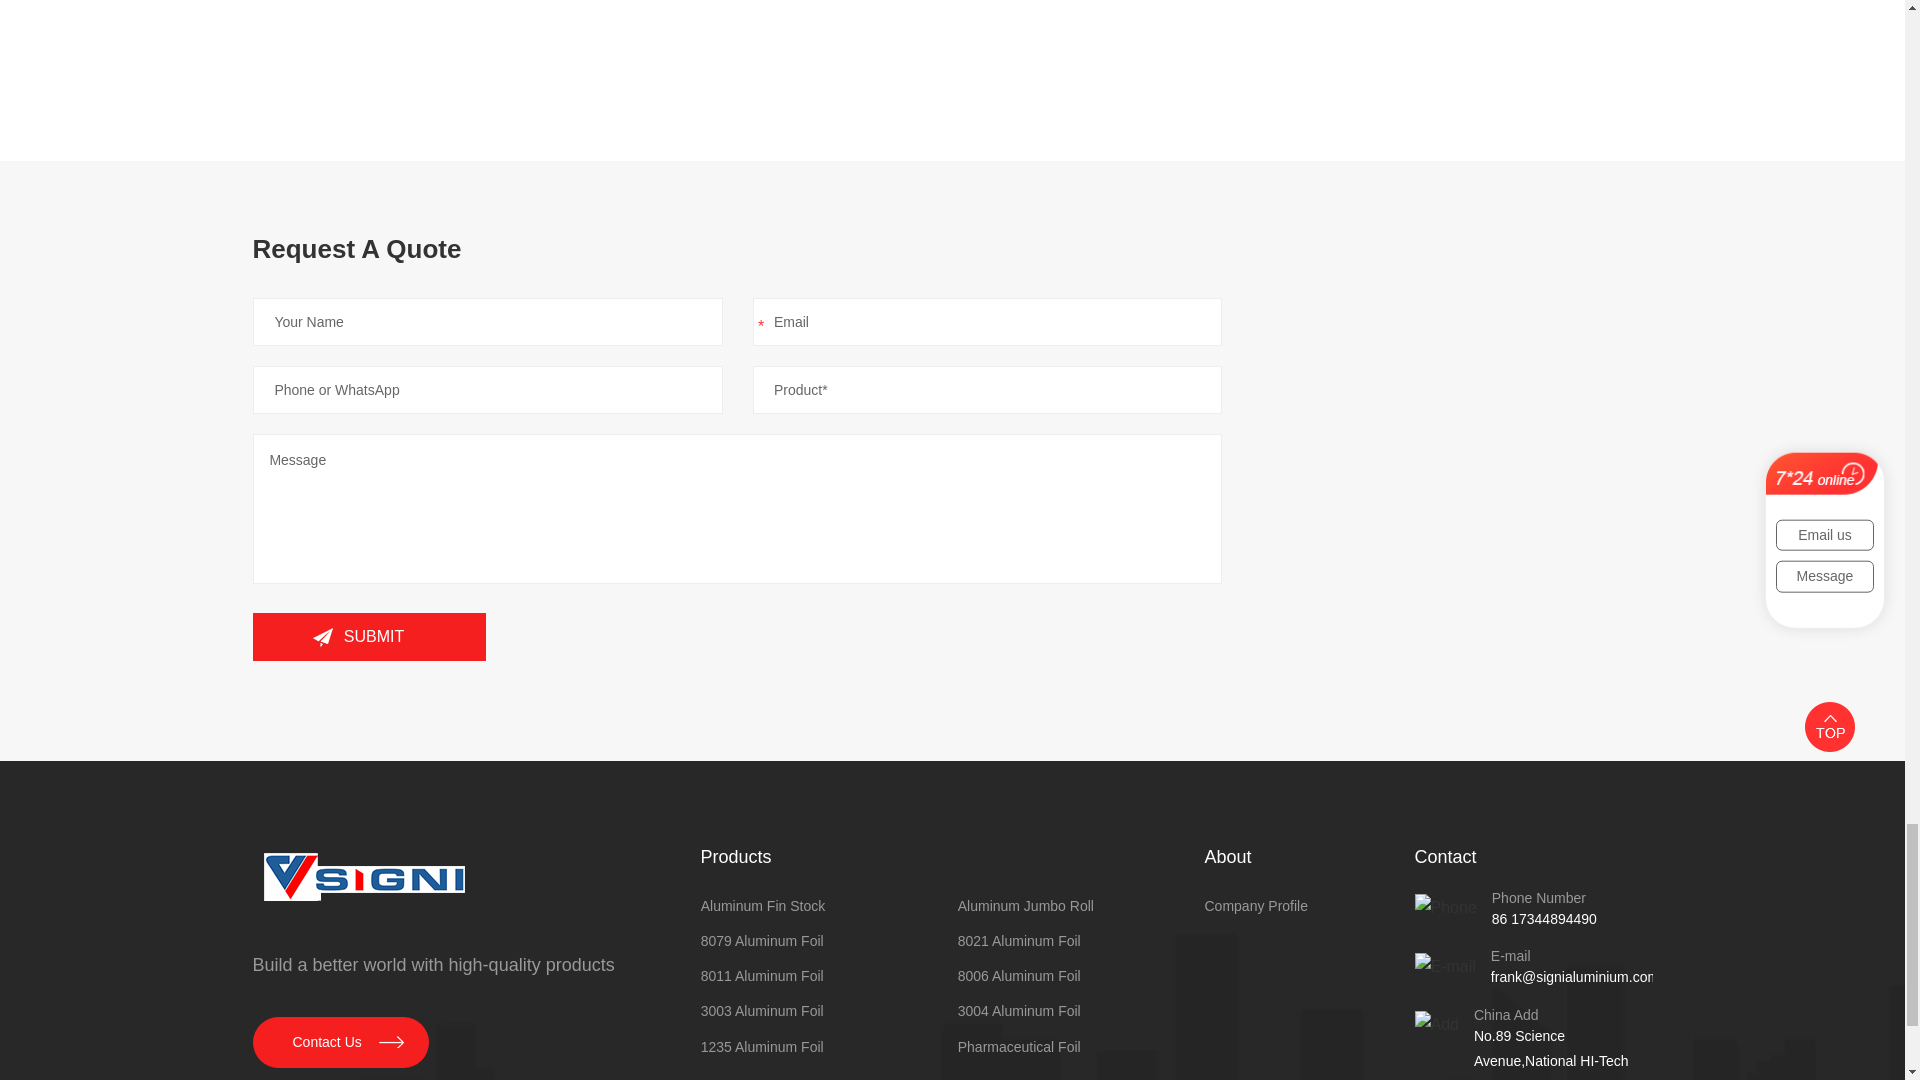 The width and height of the screenshot is (1920, 1080). Describe the element at coordinates (1082, 1046) in the screenshot. I see `Pharmaceutical Foil` at that location.